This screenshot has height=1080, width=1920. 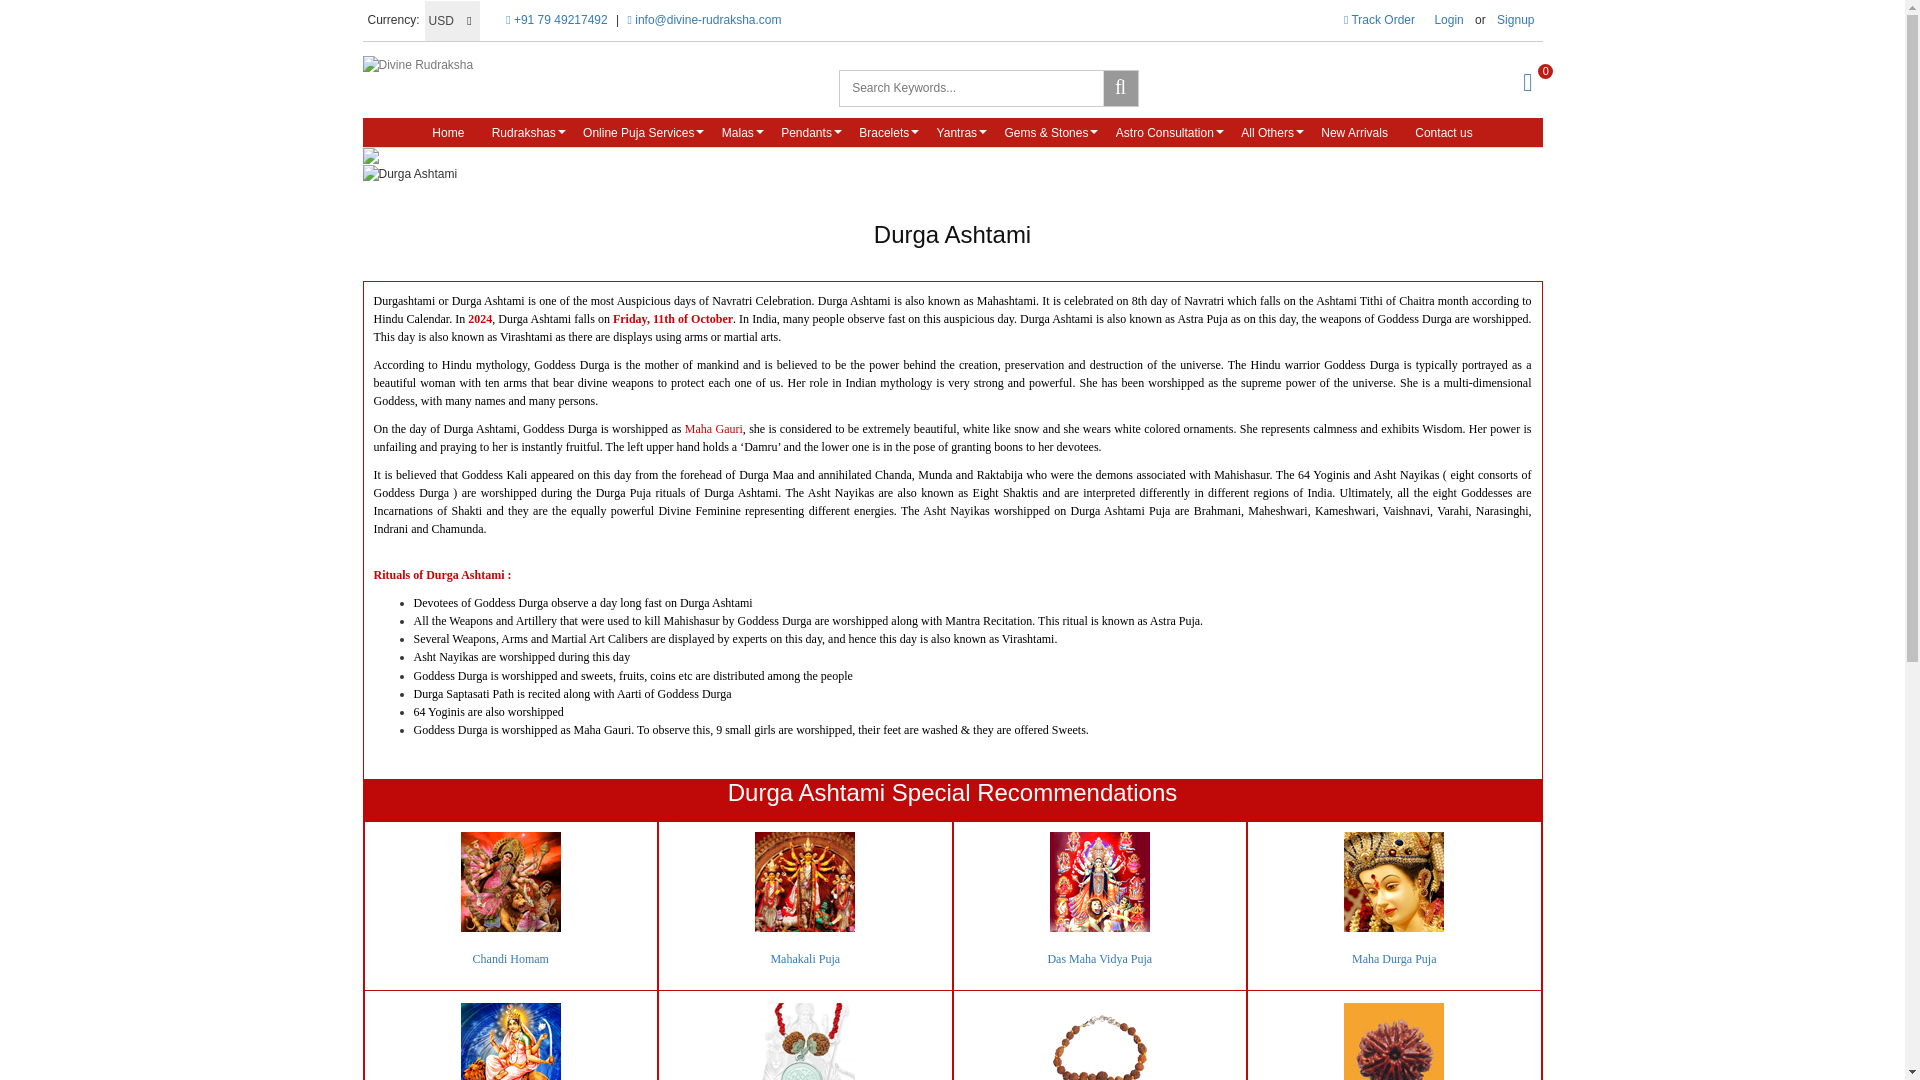 I want to click on Track Order, so click(x=1379, y=20).